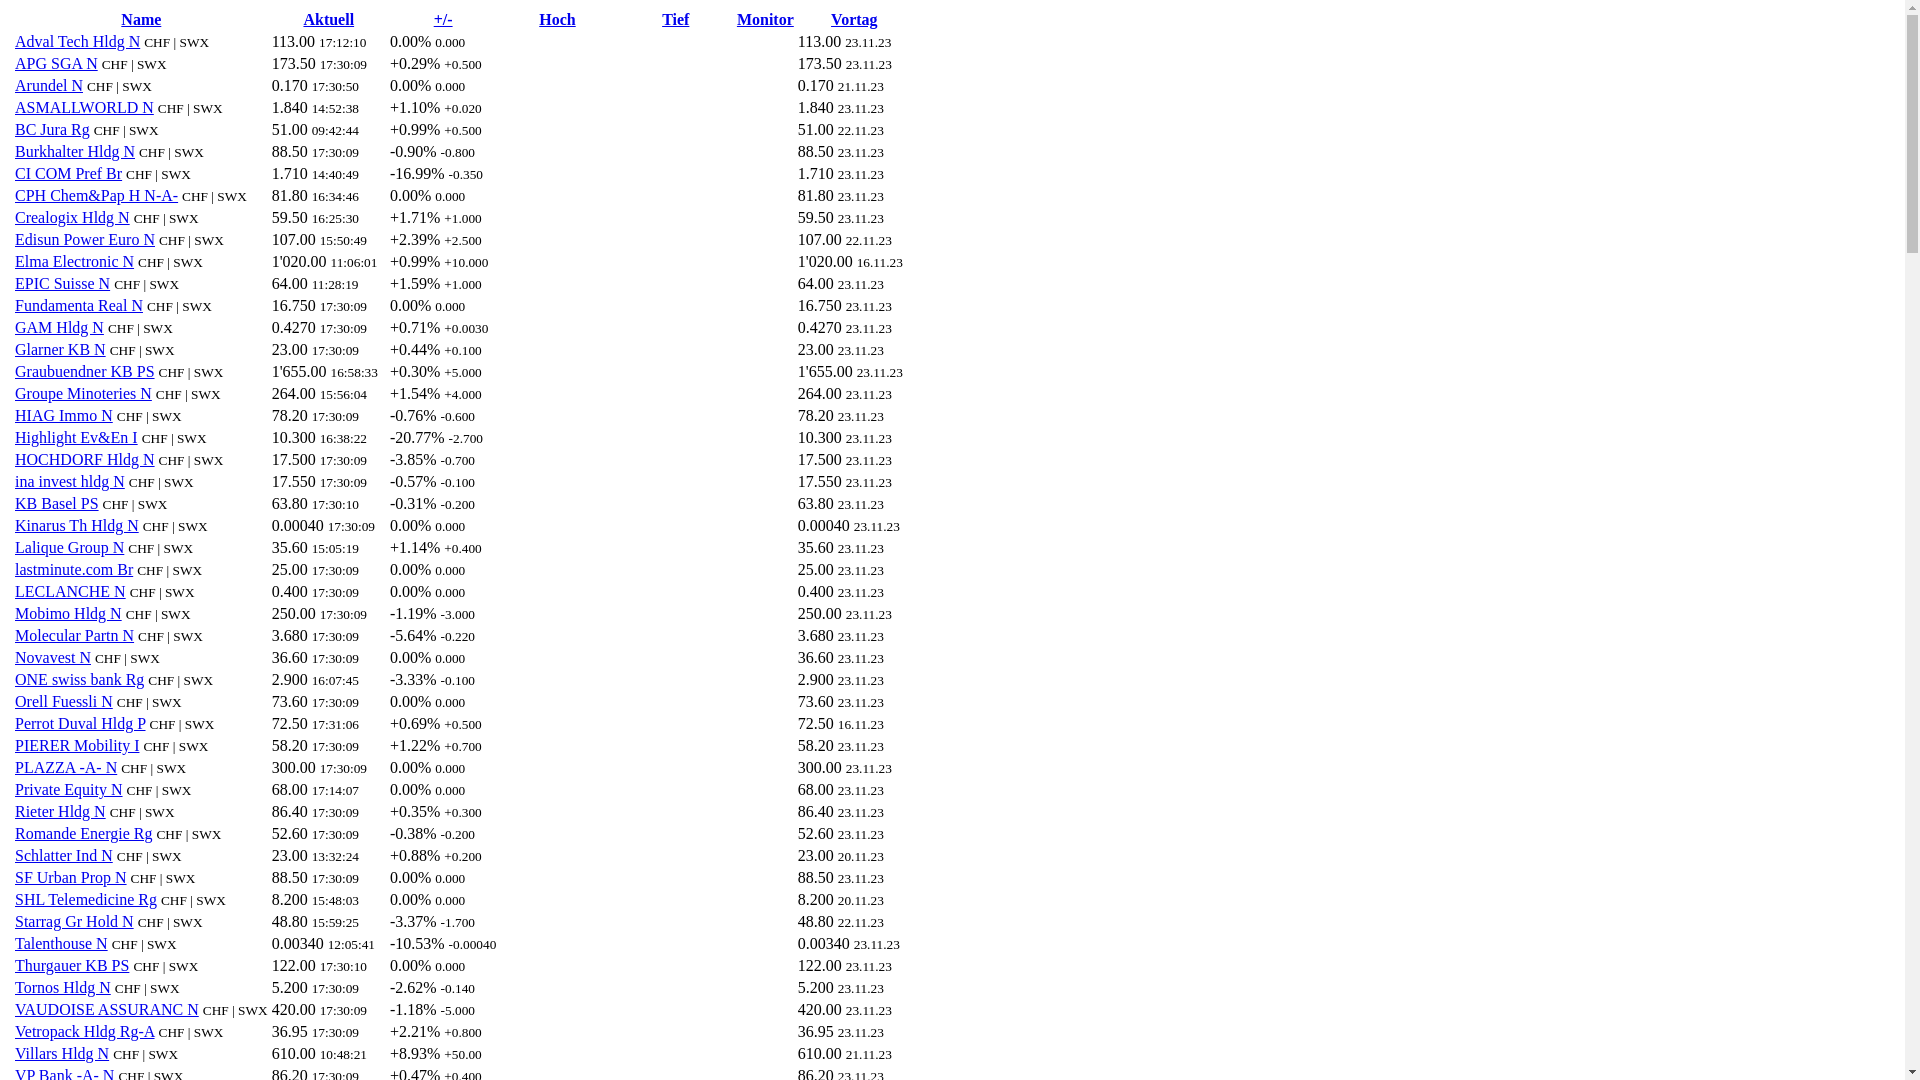 The height and width of the screenshot is (1080, 1920). Describe the element at coordinates (79, 306) in the screenshot. I see `Fundamenta Real N` at that location.